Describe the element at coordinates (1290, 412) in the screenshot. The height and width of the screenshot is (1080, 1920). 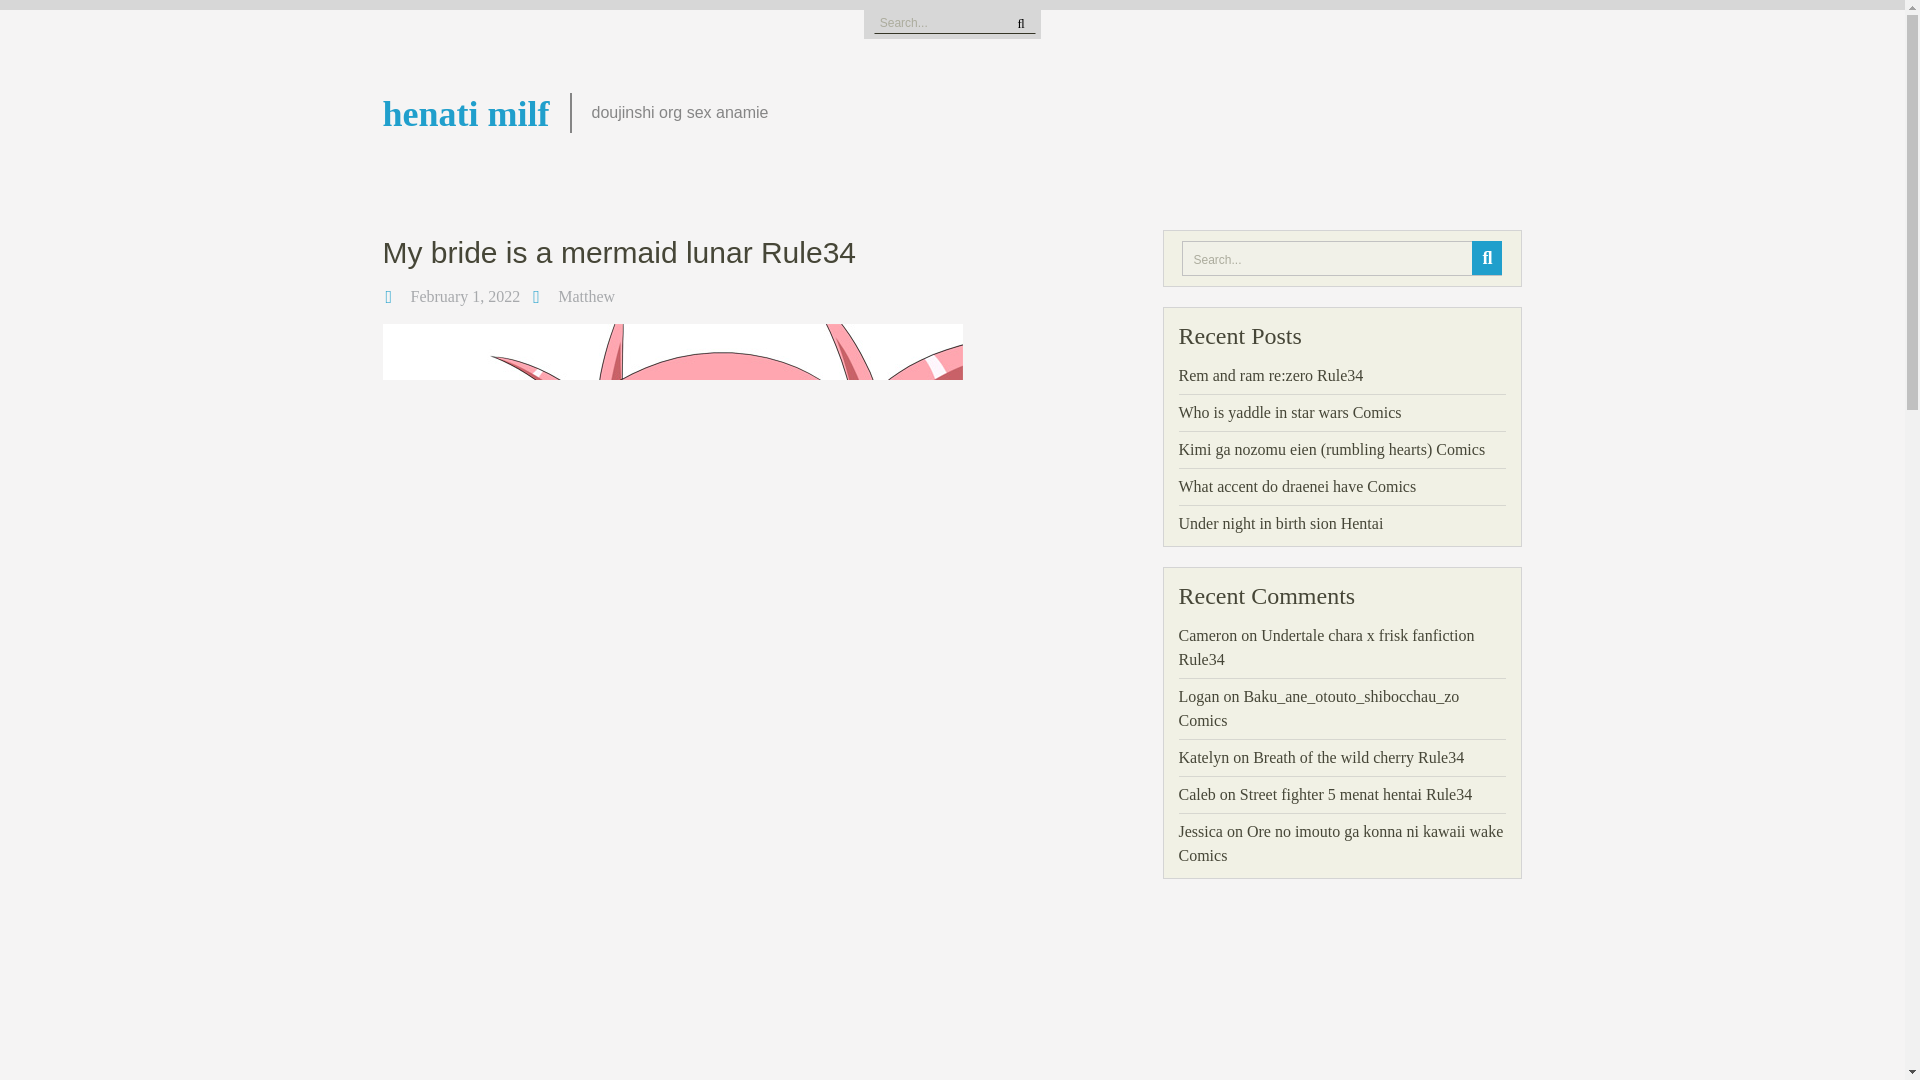
I see `Who is yaddle in star wars Comics` at that location.